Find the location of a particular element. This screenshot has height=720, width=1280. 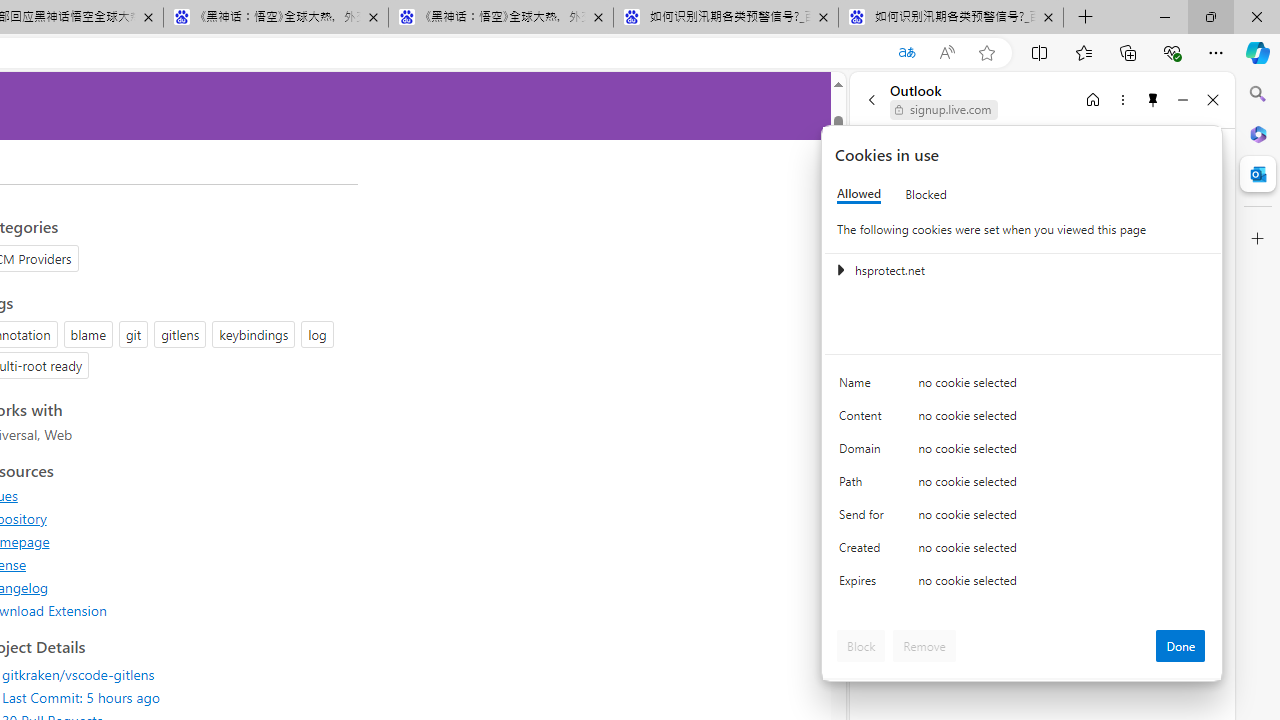

Blocked is located at coordinates (926, 194).